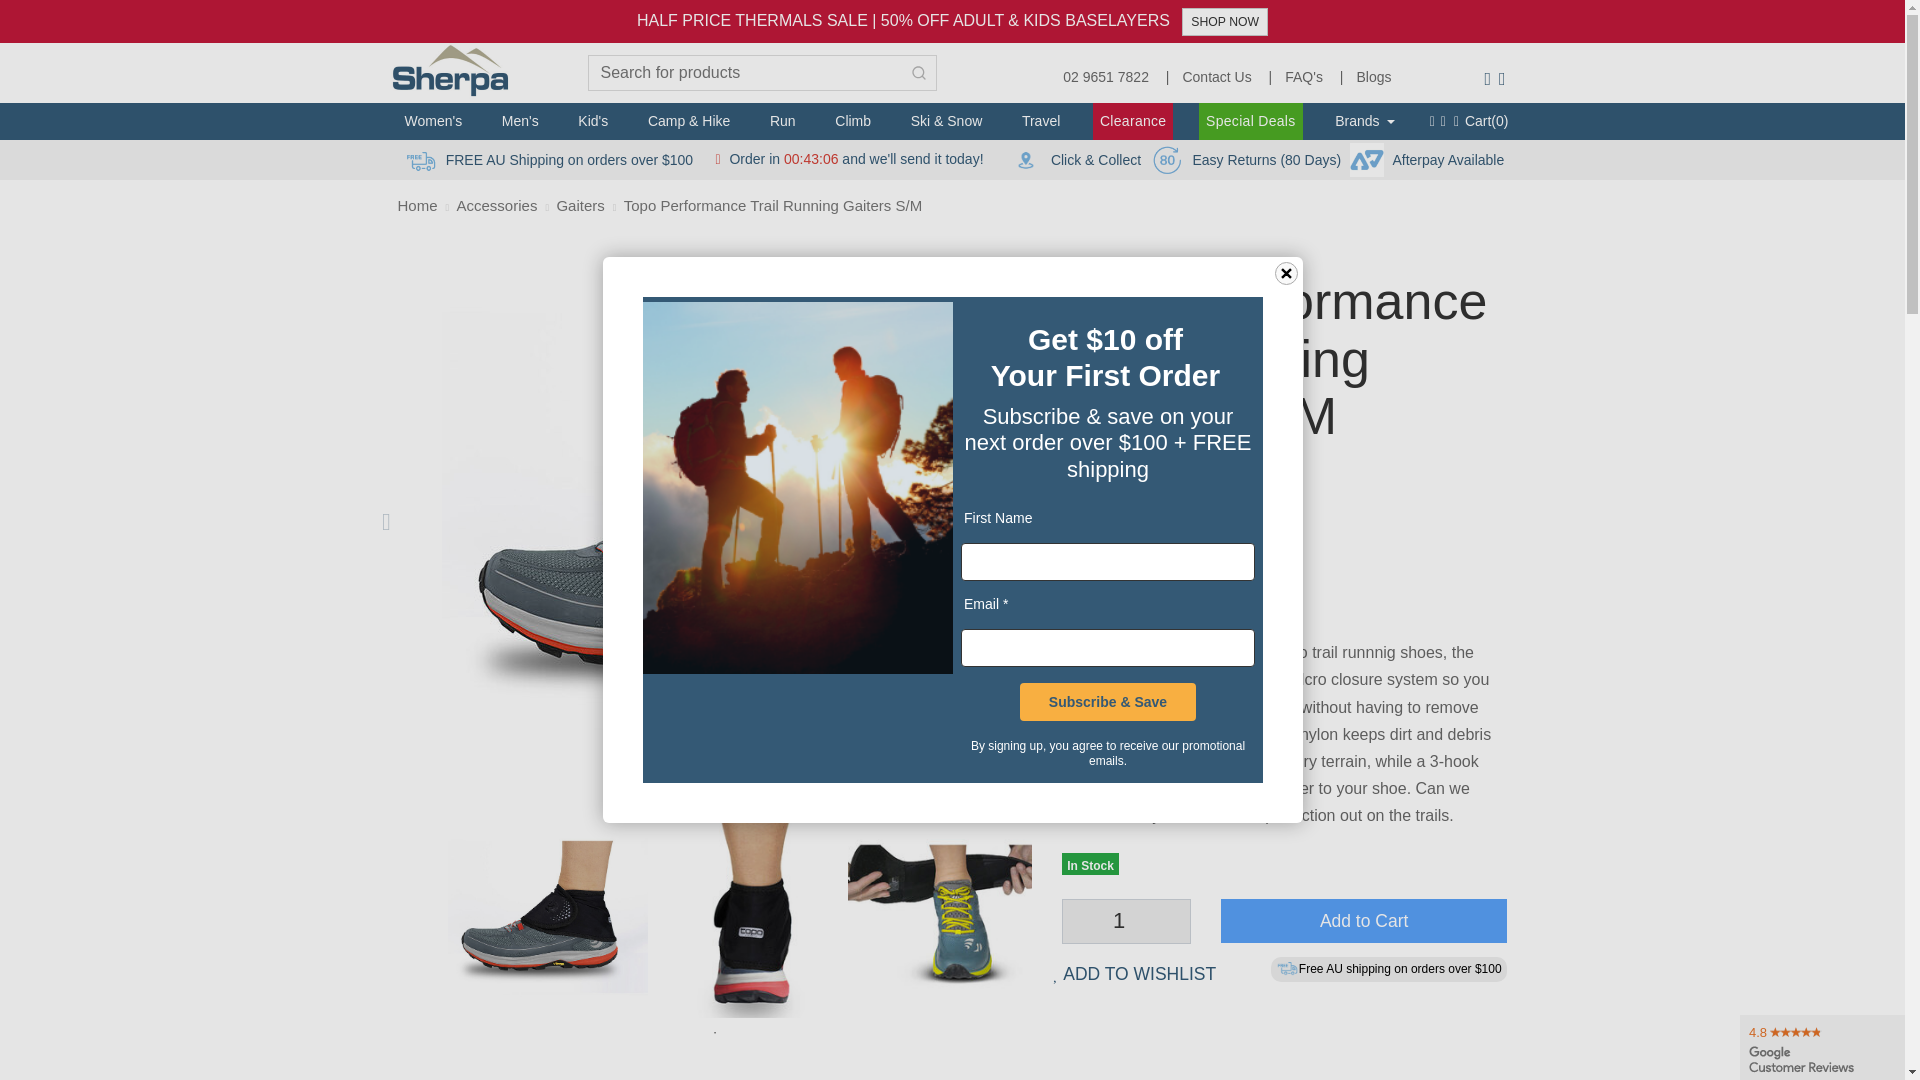 Image resolution: width=1920 pixels, height=1080 pixels. Describe the element at coordinates (548, 918) in the screenshot. I see `Large View` at that location.